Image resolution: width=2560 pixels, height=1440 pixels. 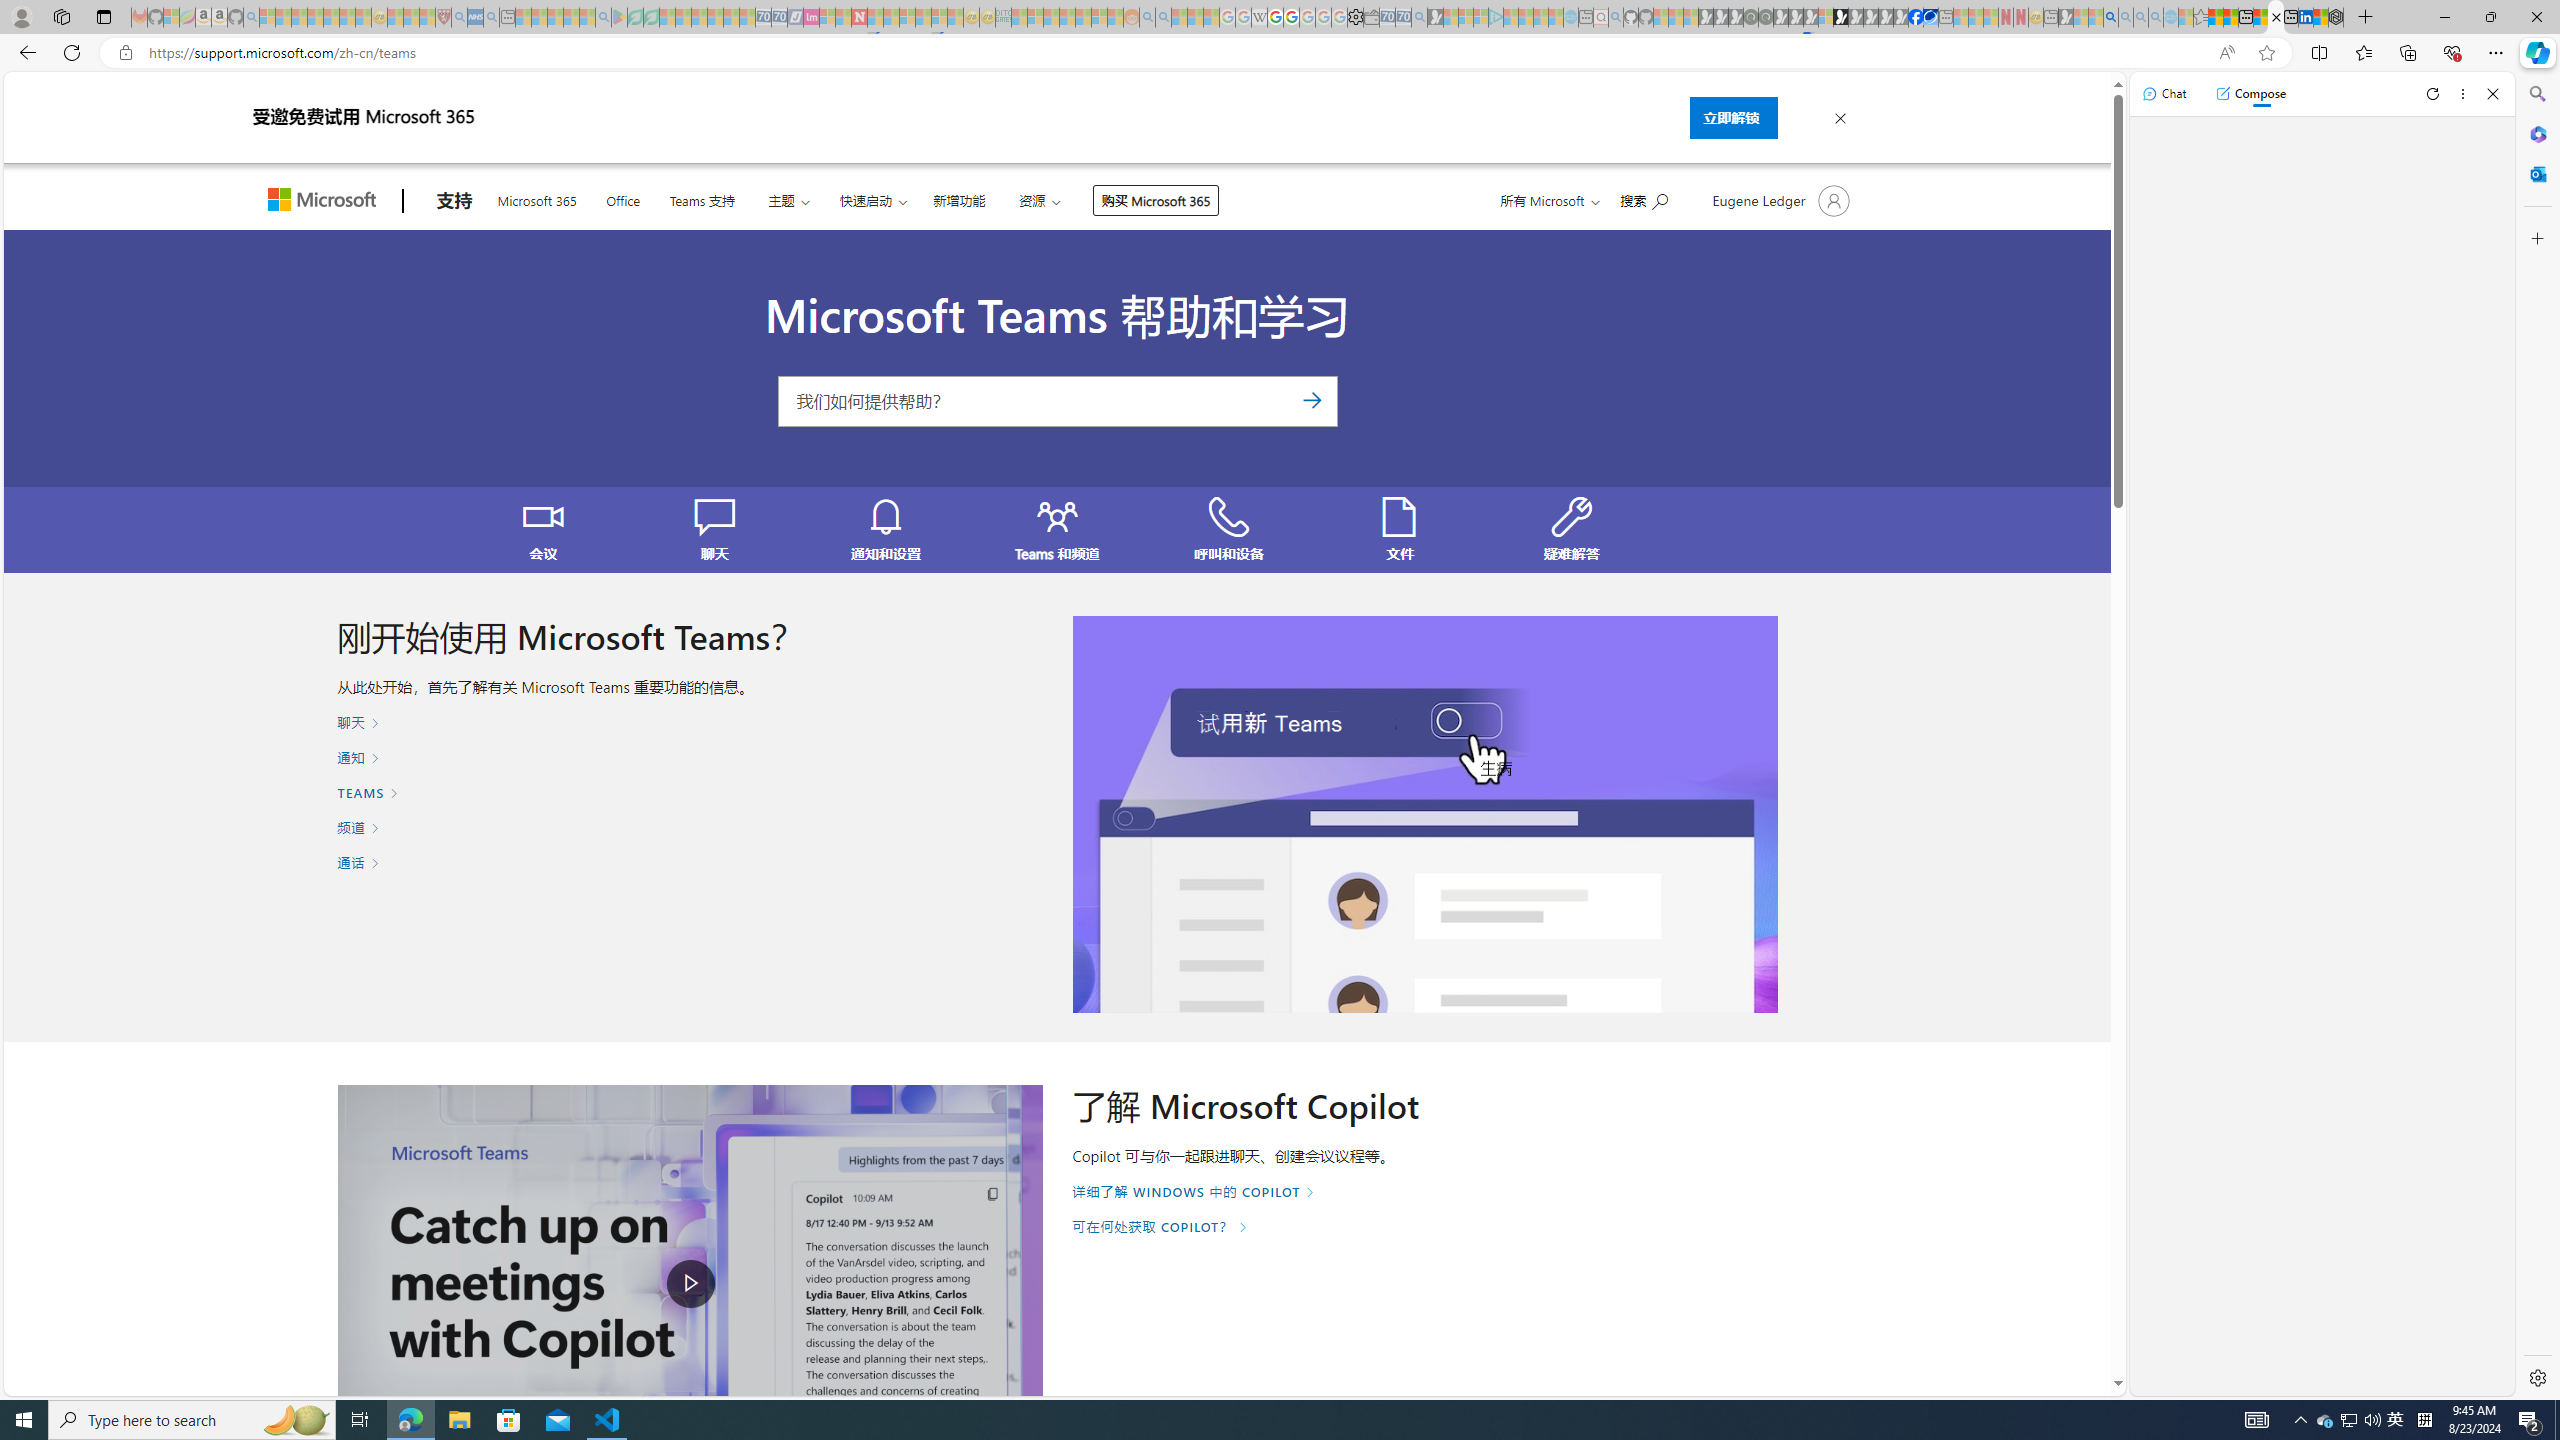 I want to click on Privacy Help Center - Policies Help, so click(x=1276, y=17).